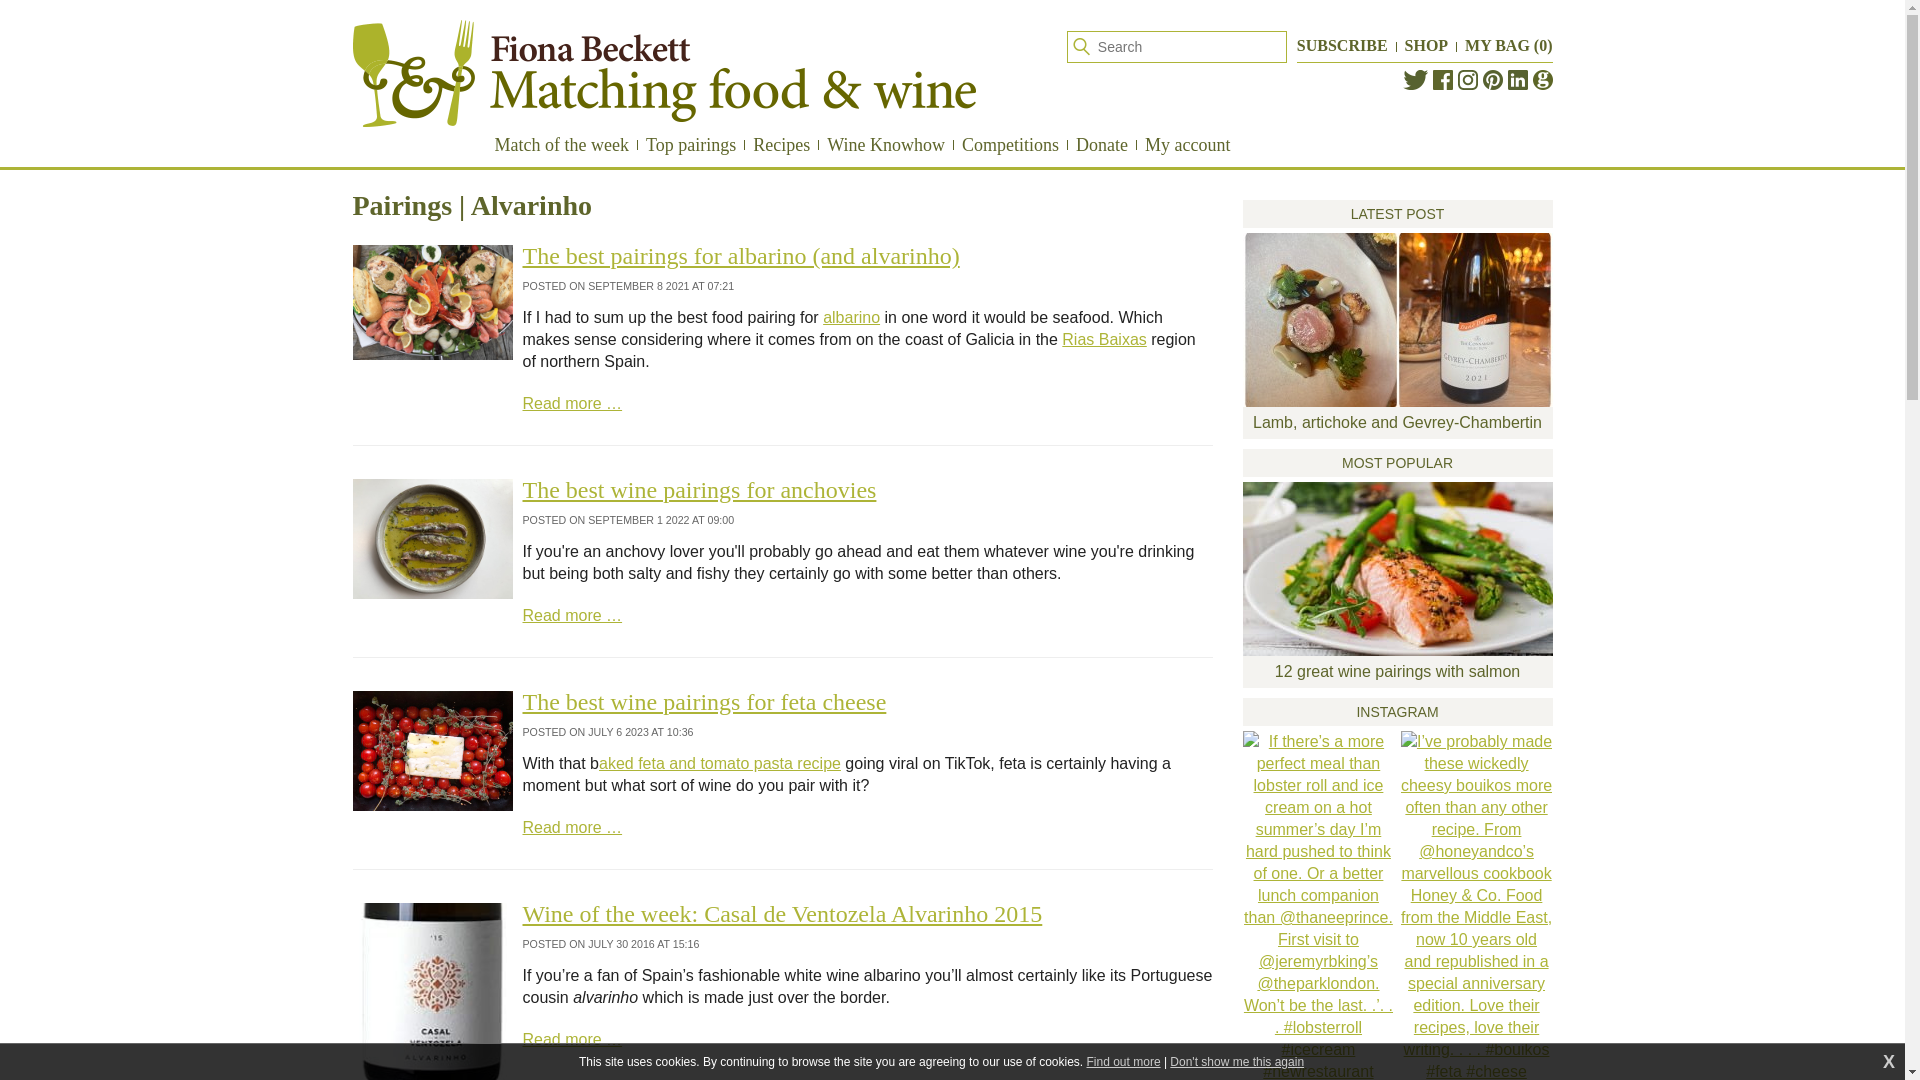  Describe the element at coordinates (1342, 45) in the screenshot. I see `SUBSCRIBE` at that location.